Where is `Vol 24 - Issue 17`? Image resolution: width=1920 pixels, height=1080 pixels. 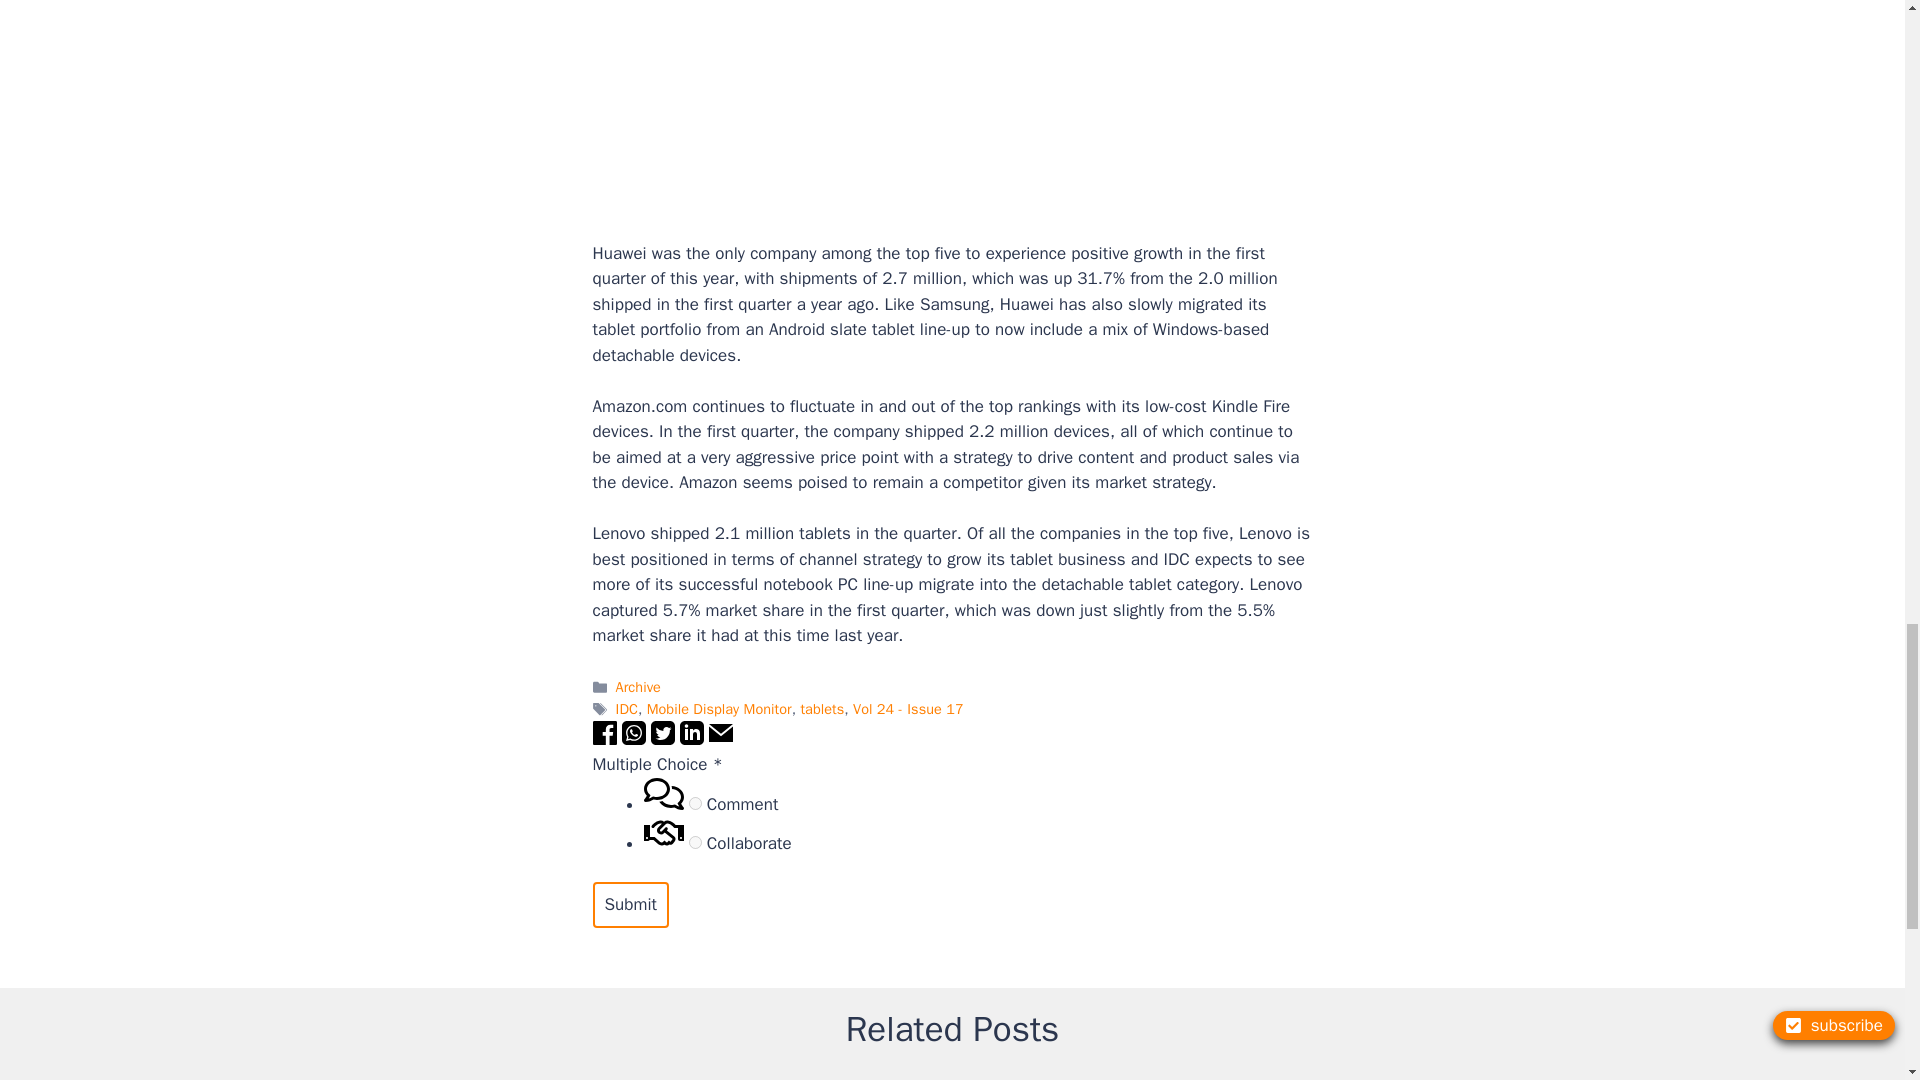
Vol 24 - Issue 17 is located at coordinates (908, 708).